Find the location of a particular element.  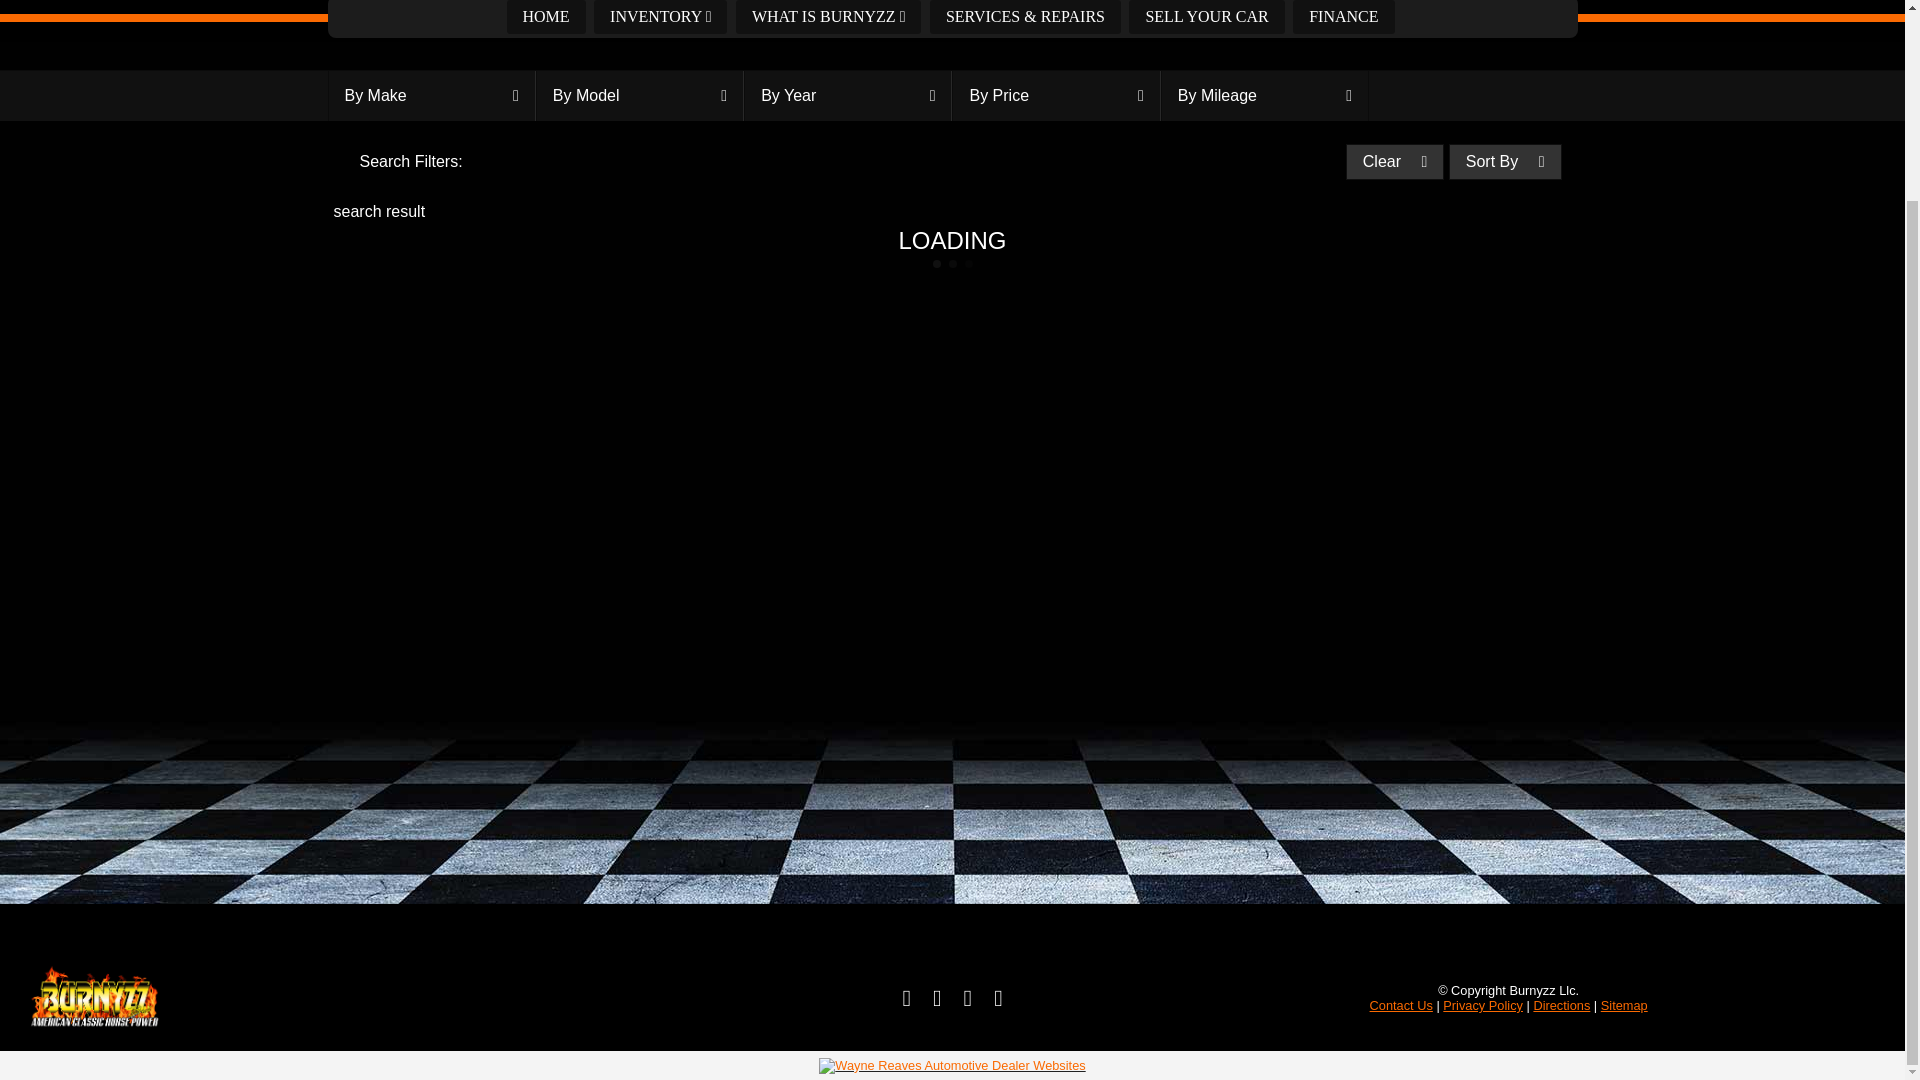

Sitemap is located at coordinates (1624, 1005).